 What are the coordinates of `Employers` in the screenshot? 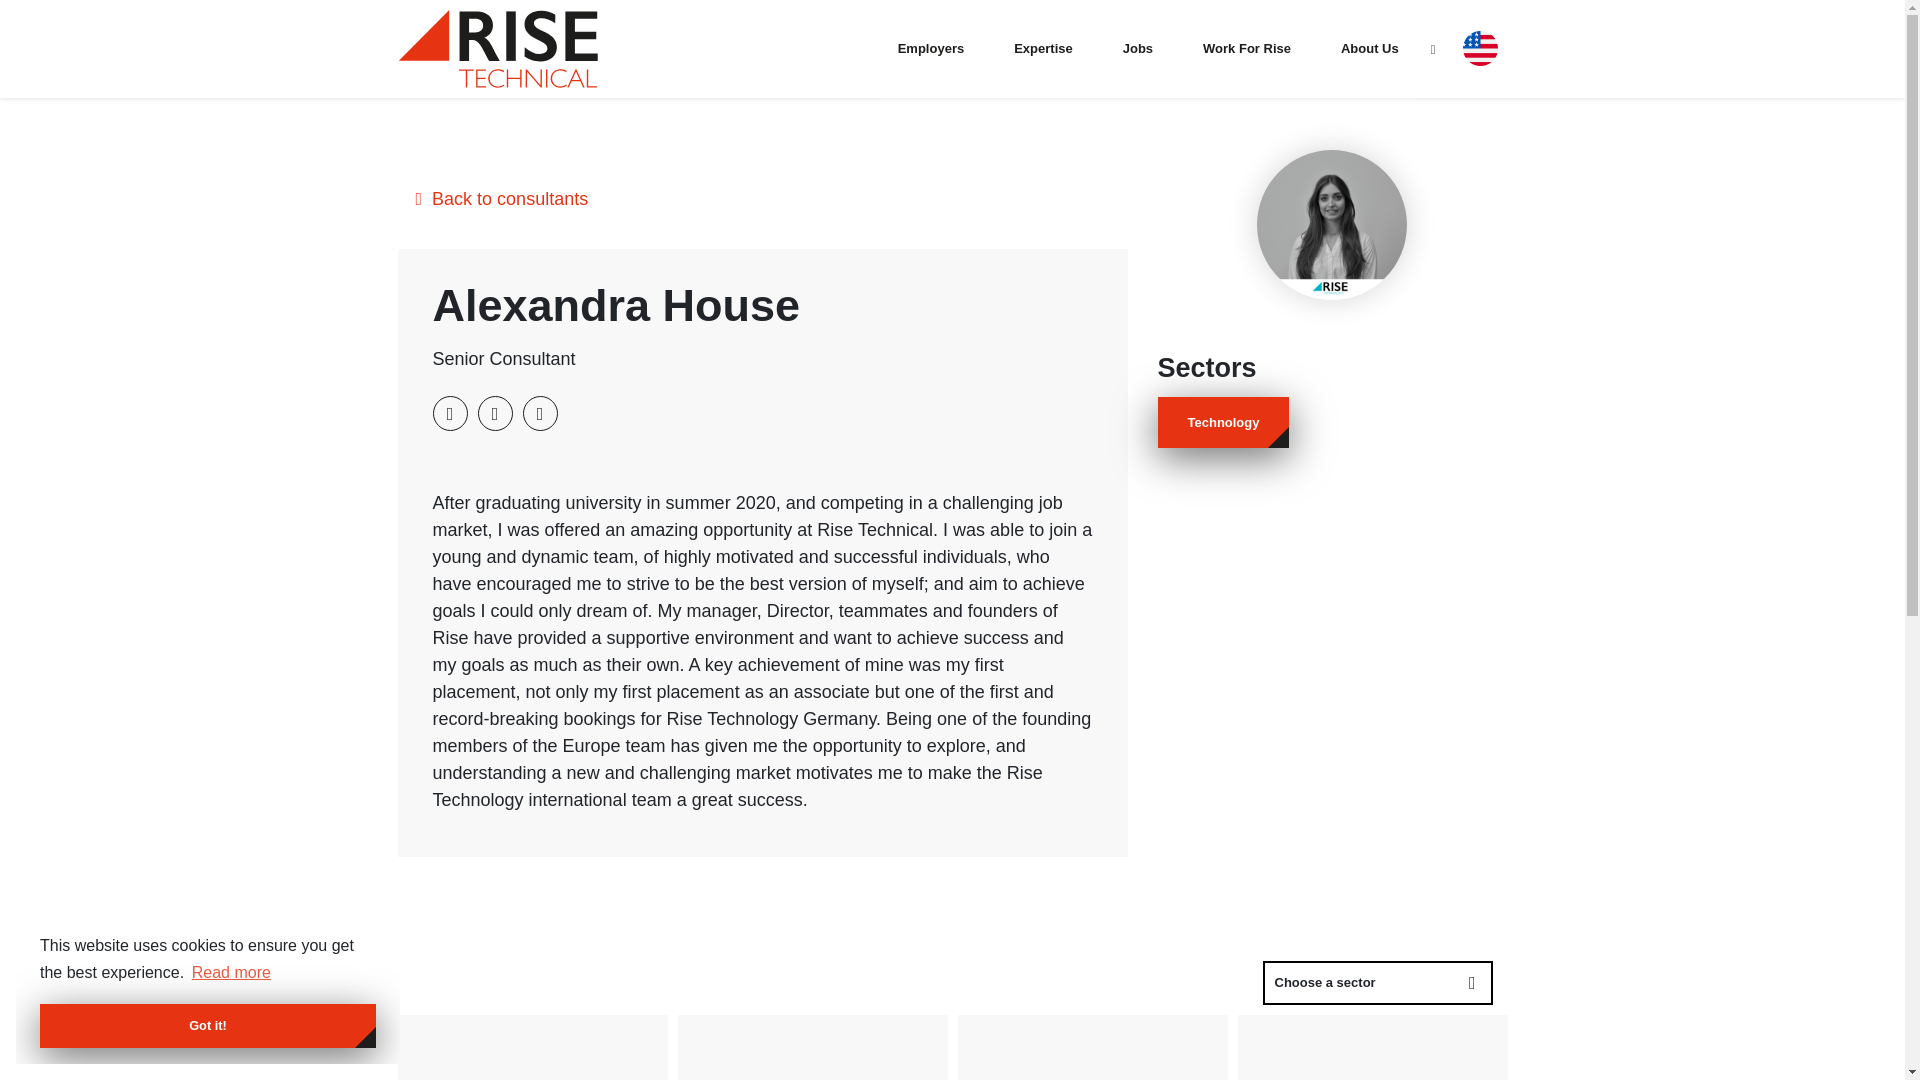 It's located at (930, 48).